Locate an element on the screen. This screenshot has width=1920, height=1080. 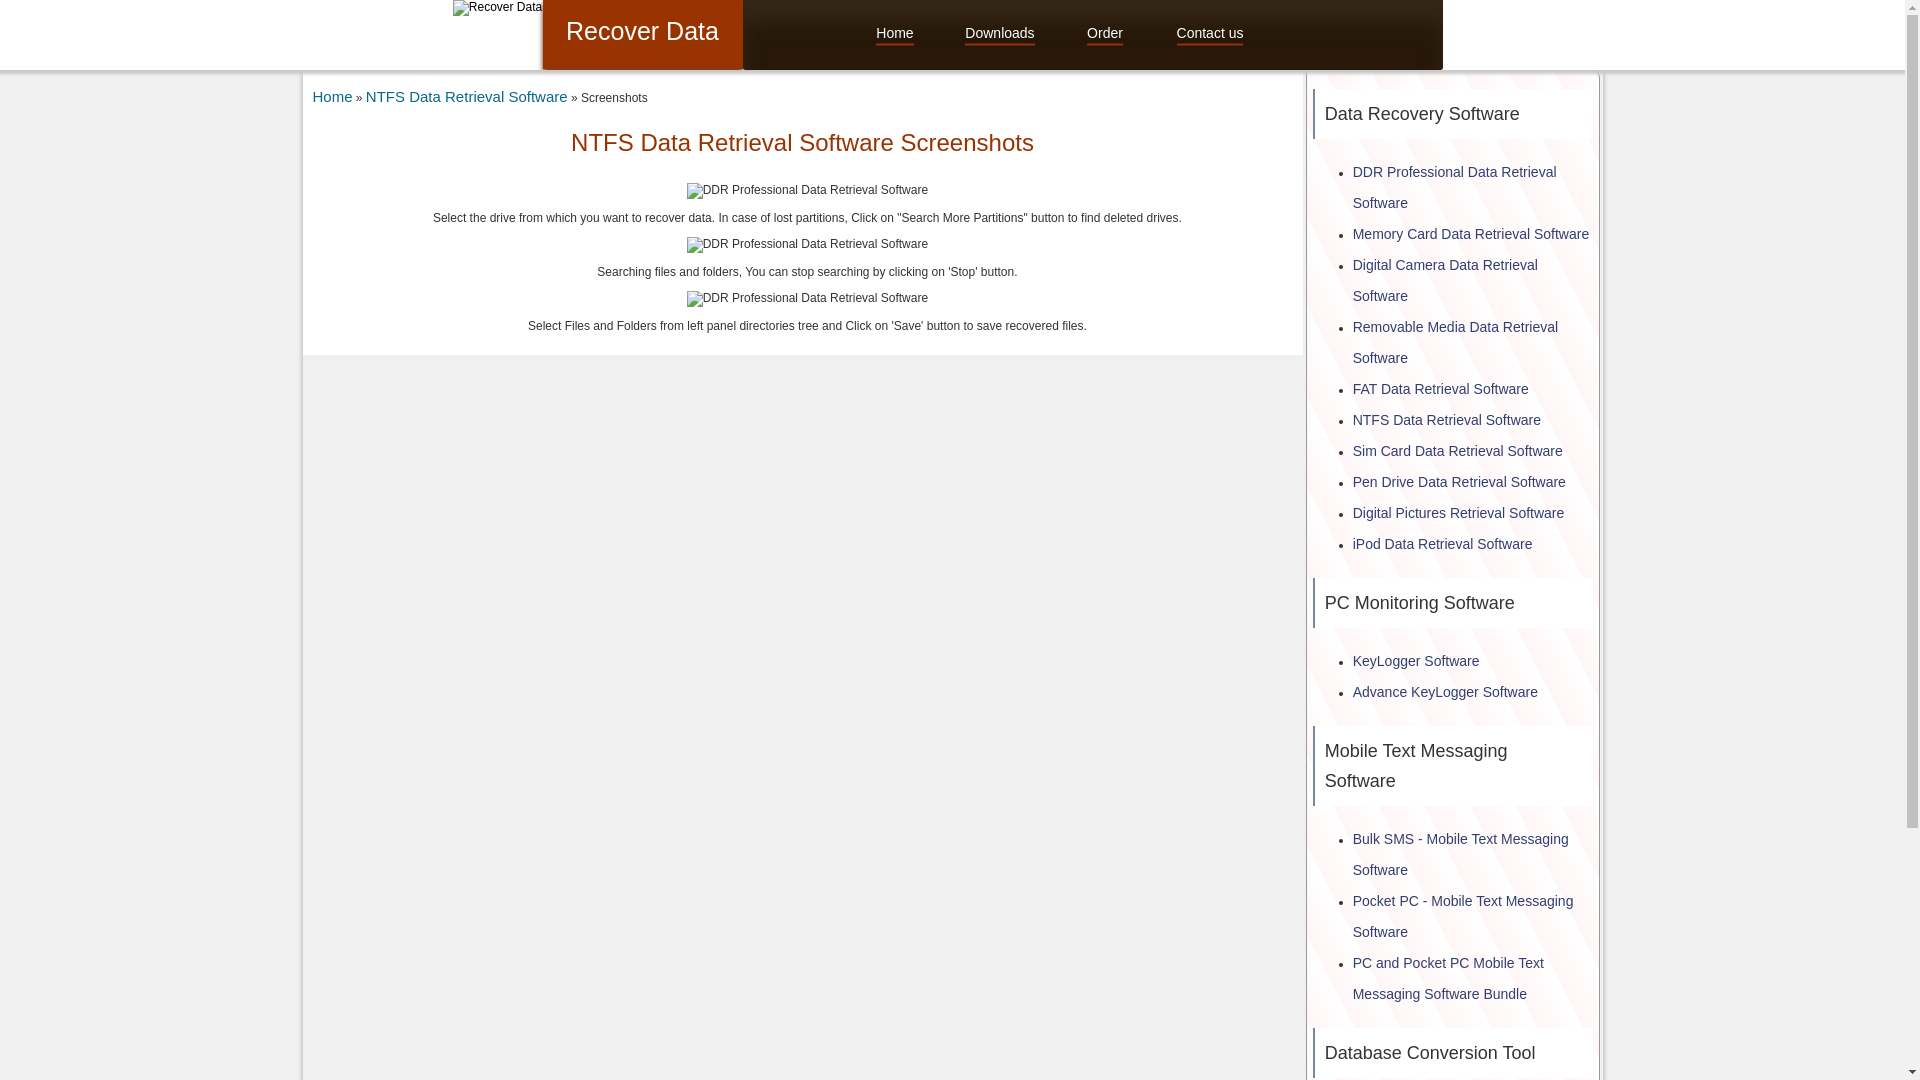
Recover Data is located at coordinates (497, 7).